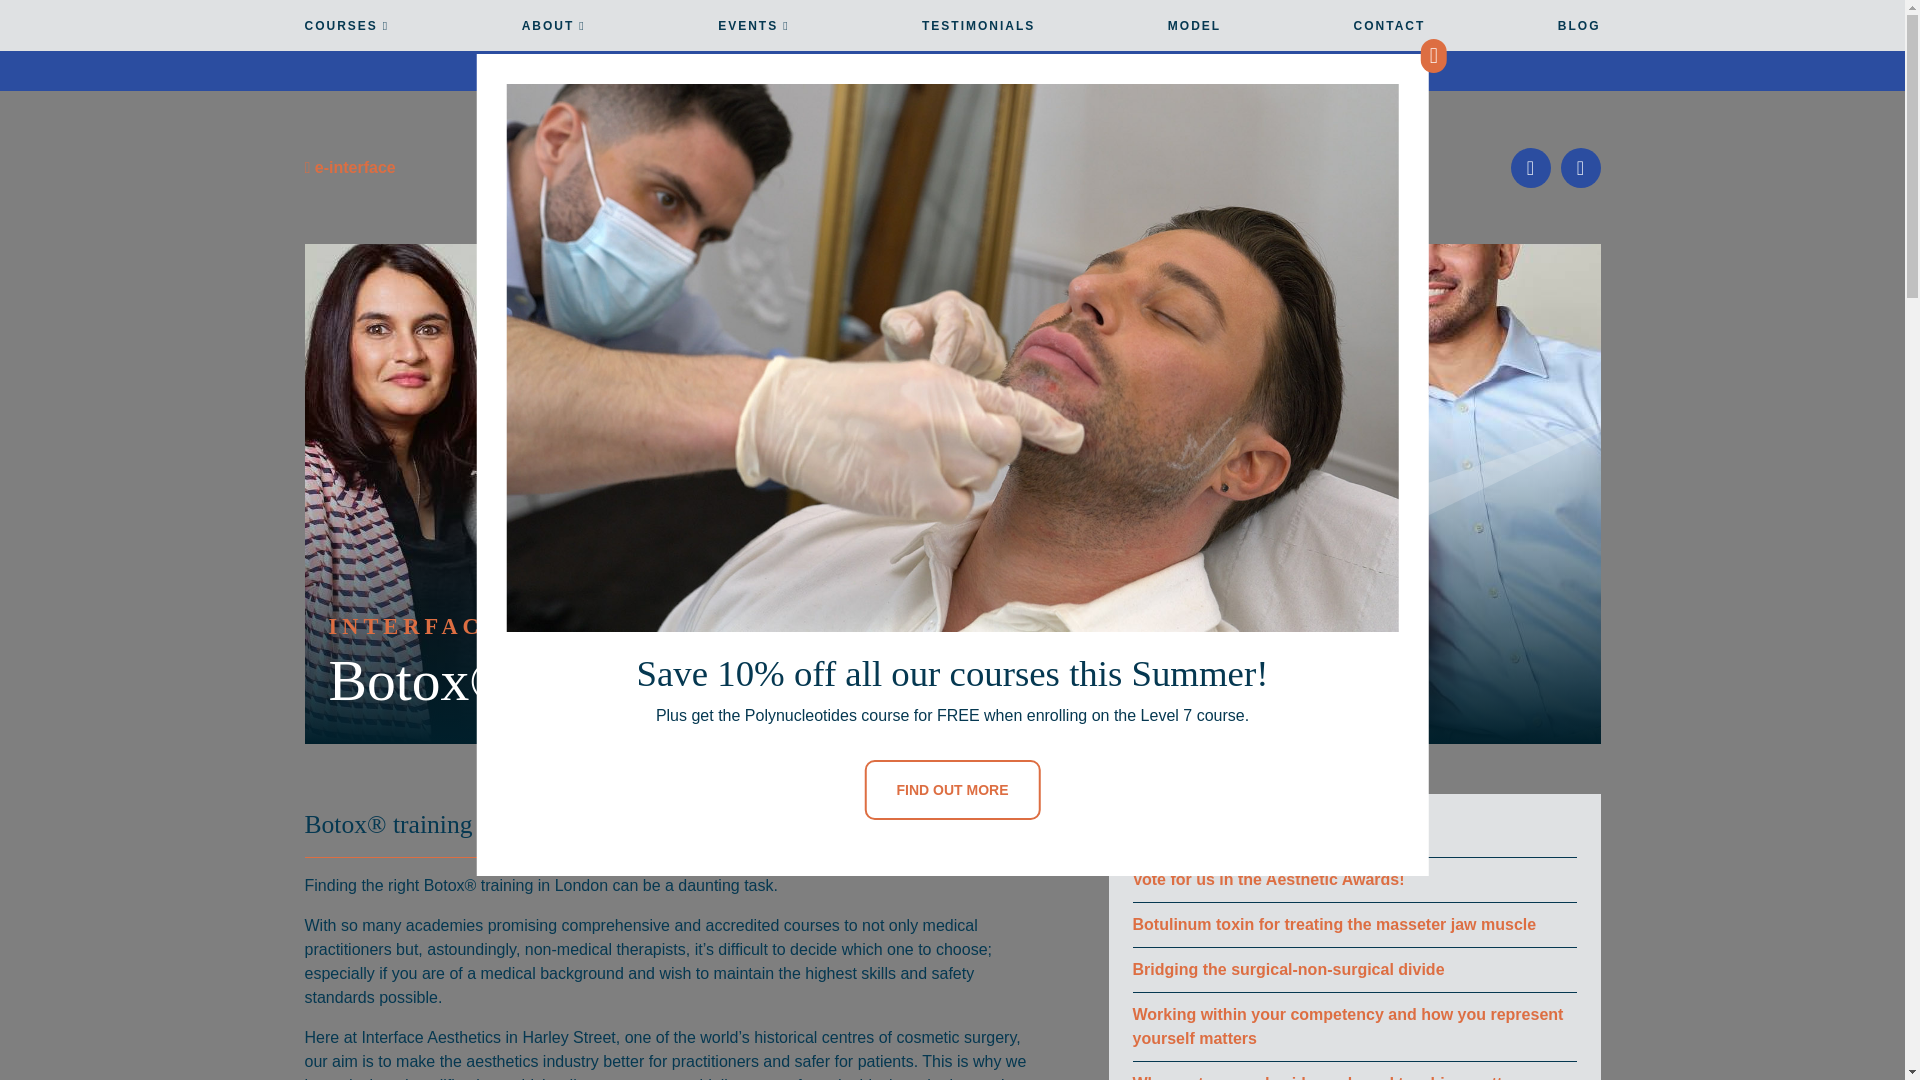  Describe the element at coordinates (978, 34) in the screenshot. I see `TESTIMONIALS` at that location.